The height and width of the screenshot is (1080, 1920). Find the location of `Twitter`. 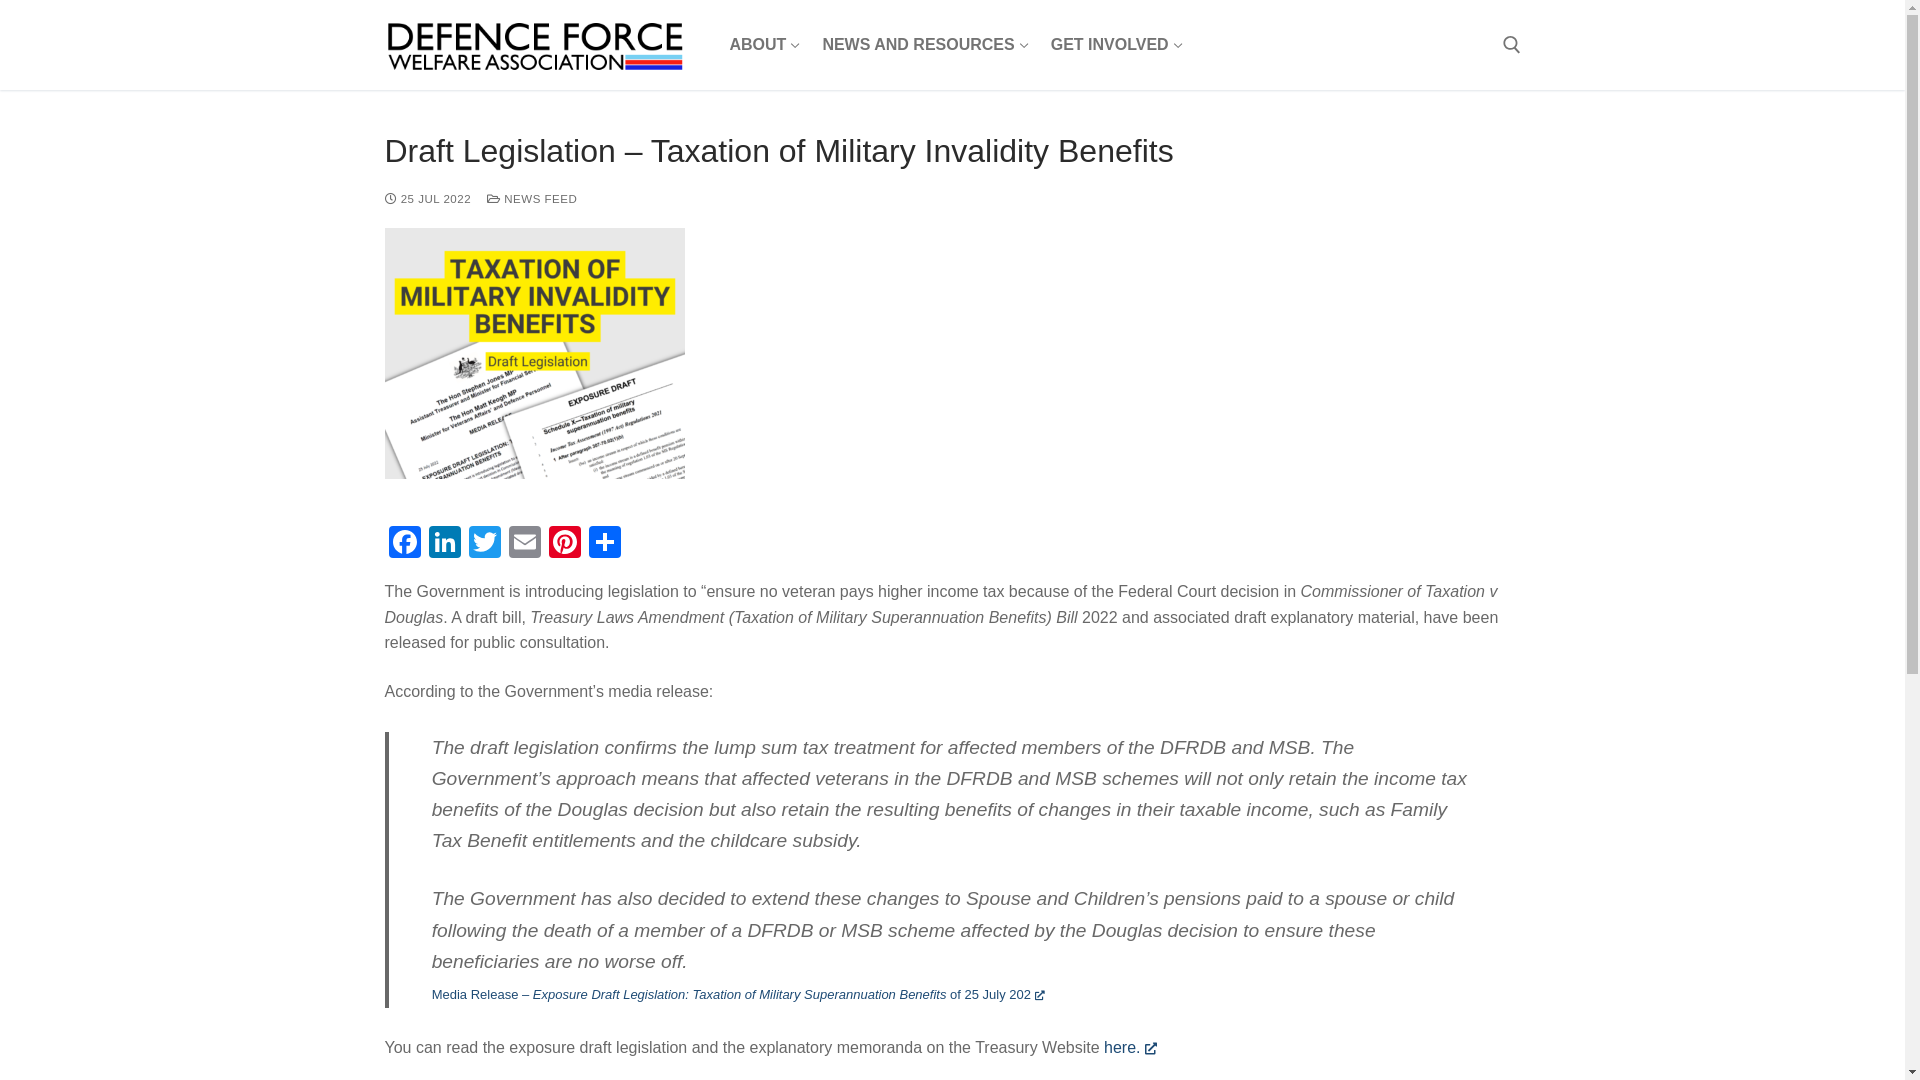

Twitter is located at coordinates (484, 544).